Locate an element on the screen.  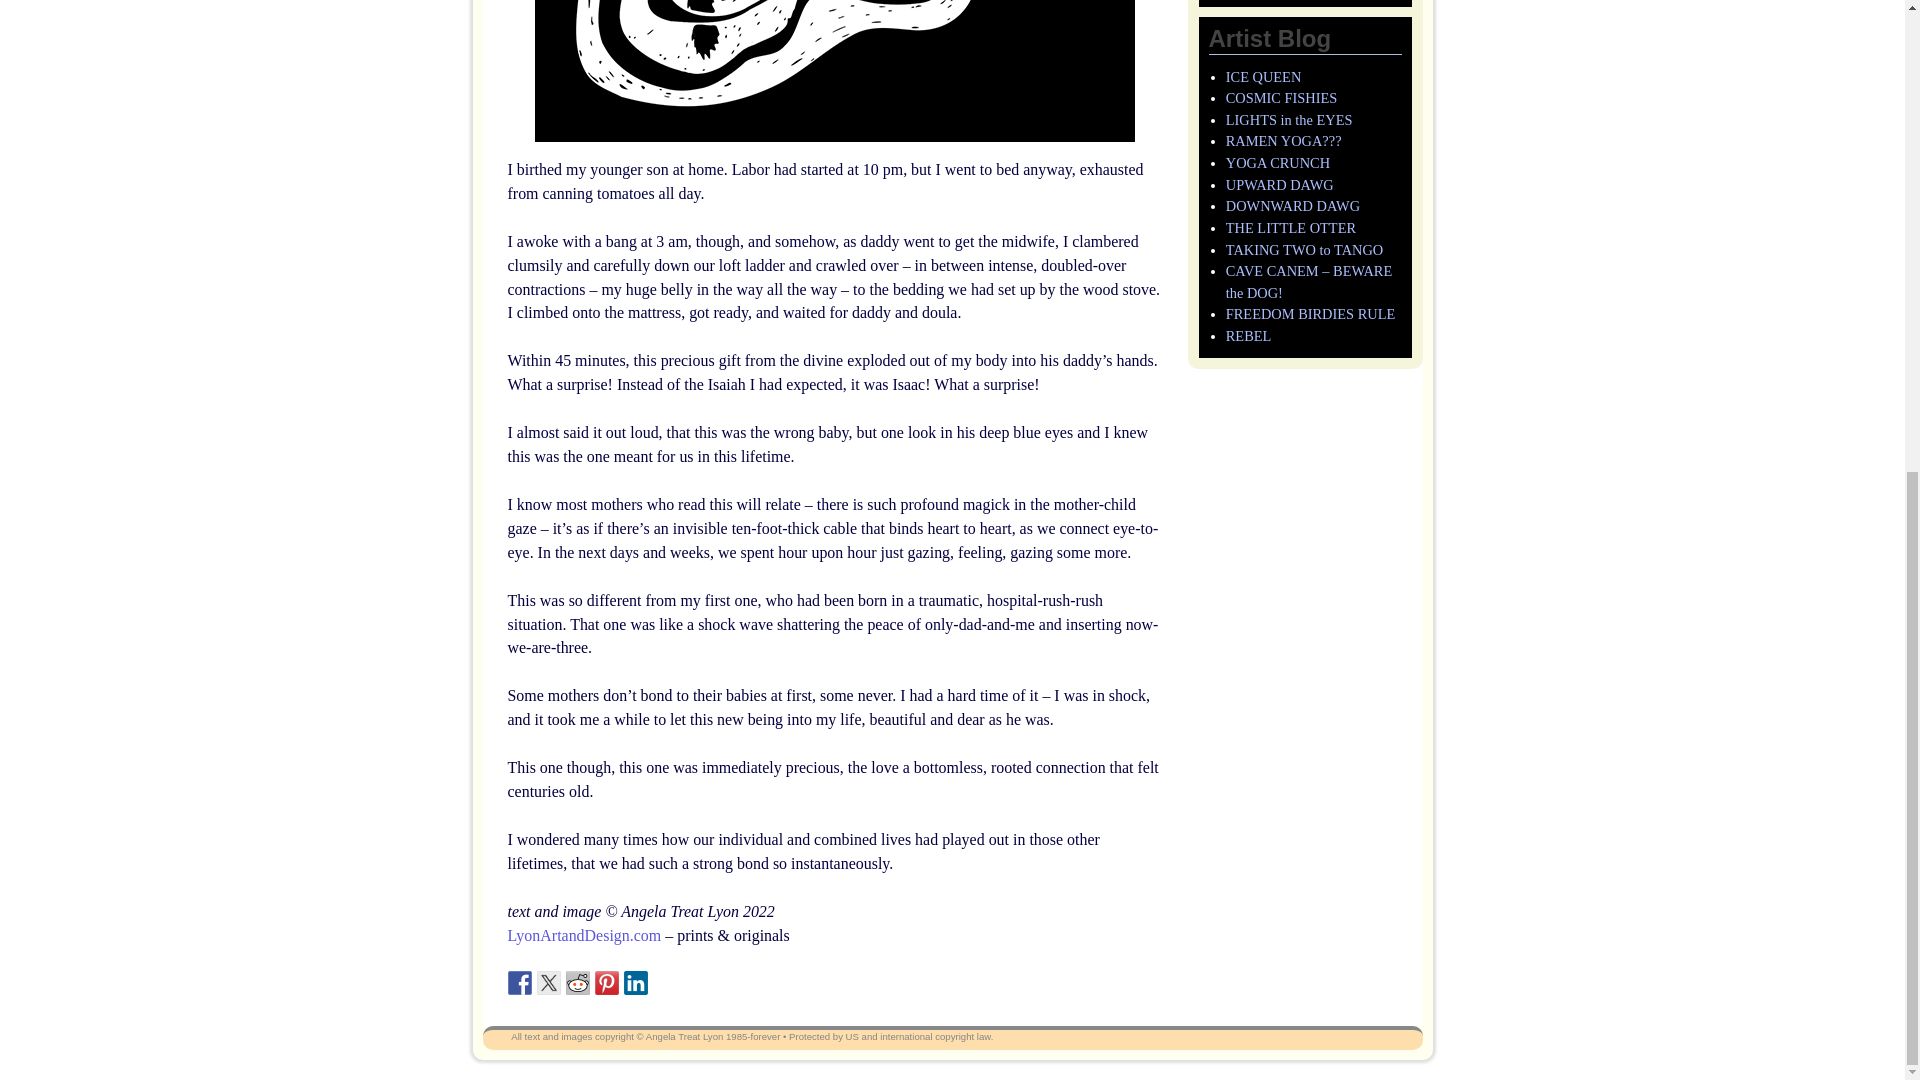
Pin it with Pinterest is located at coordinates (606, 982).